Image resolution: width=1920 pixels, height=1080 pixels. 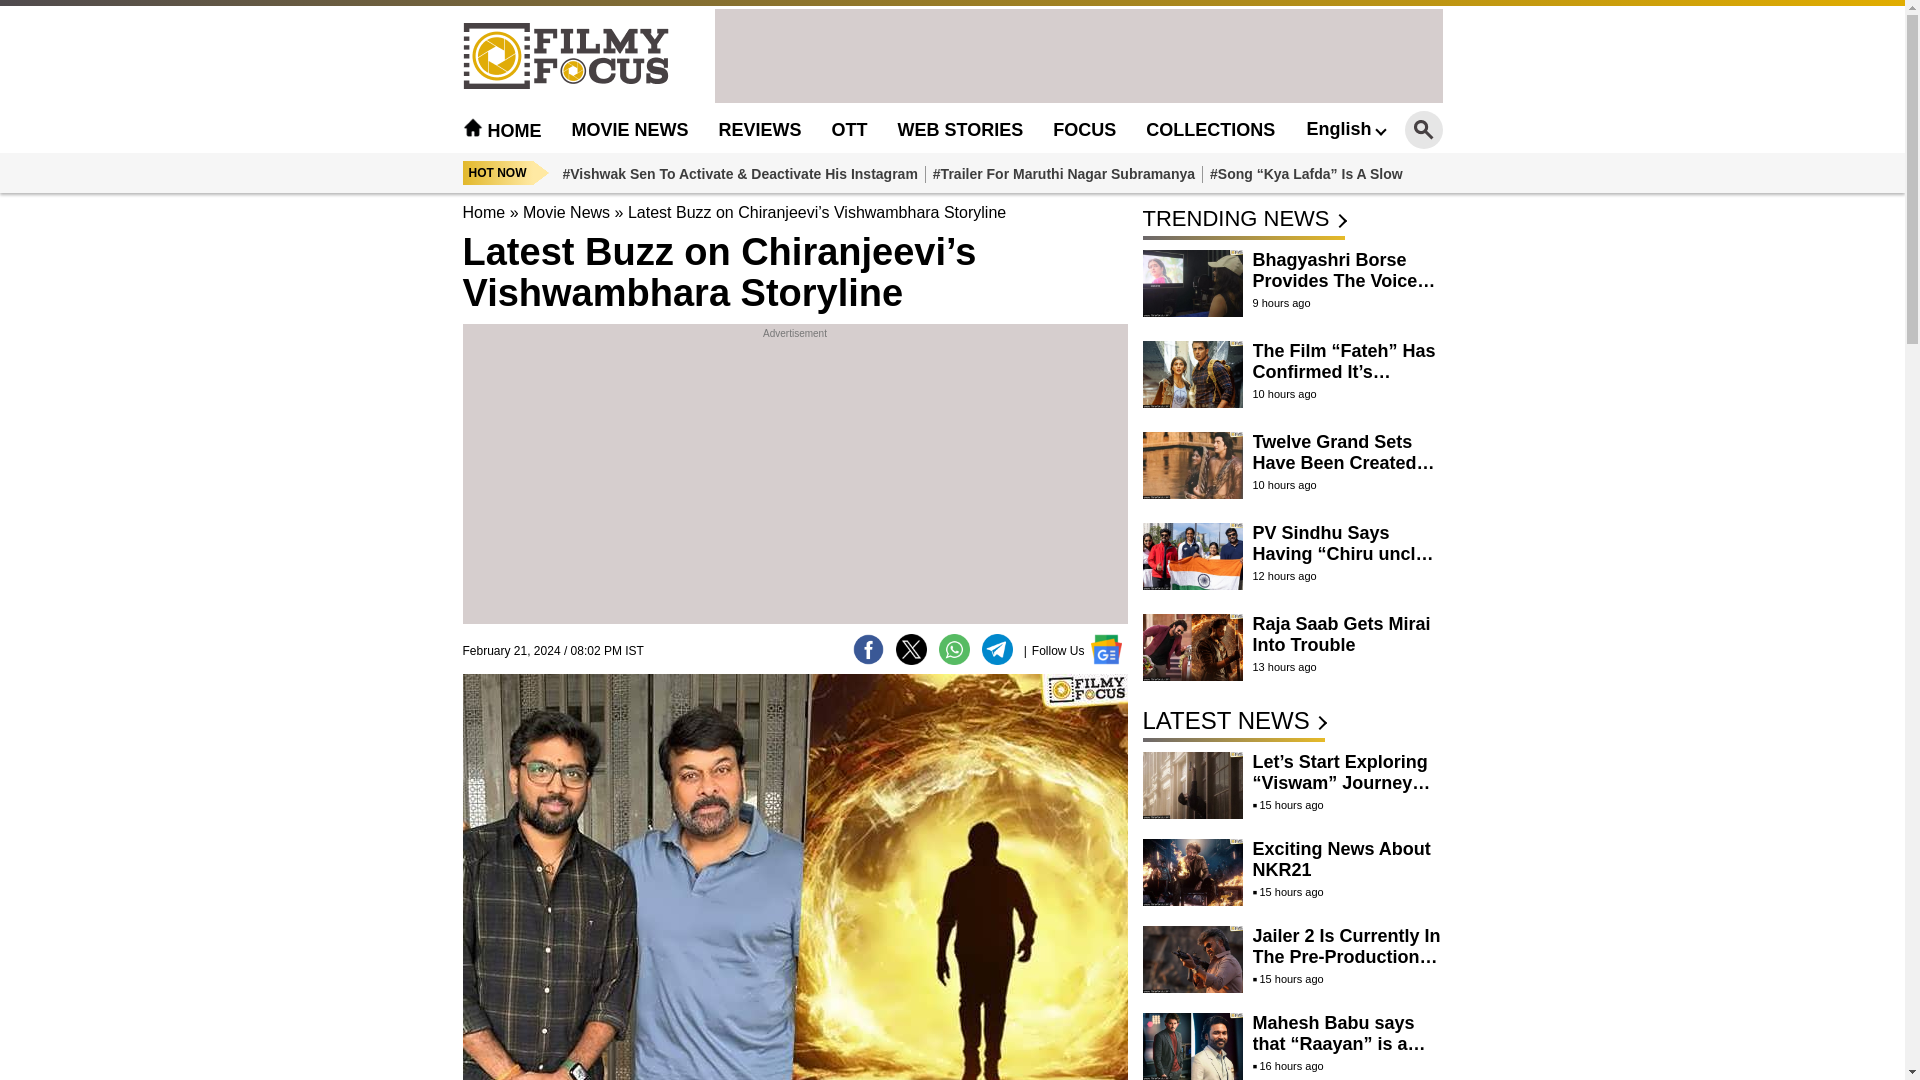 I want to click on English, so click(x=1344, y=128).